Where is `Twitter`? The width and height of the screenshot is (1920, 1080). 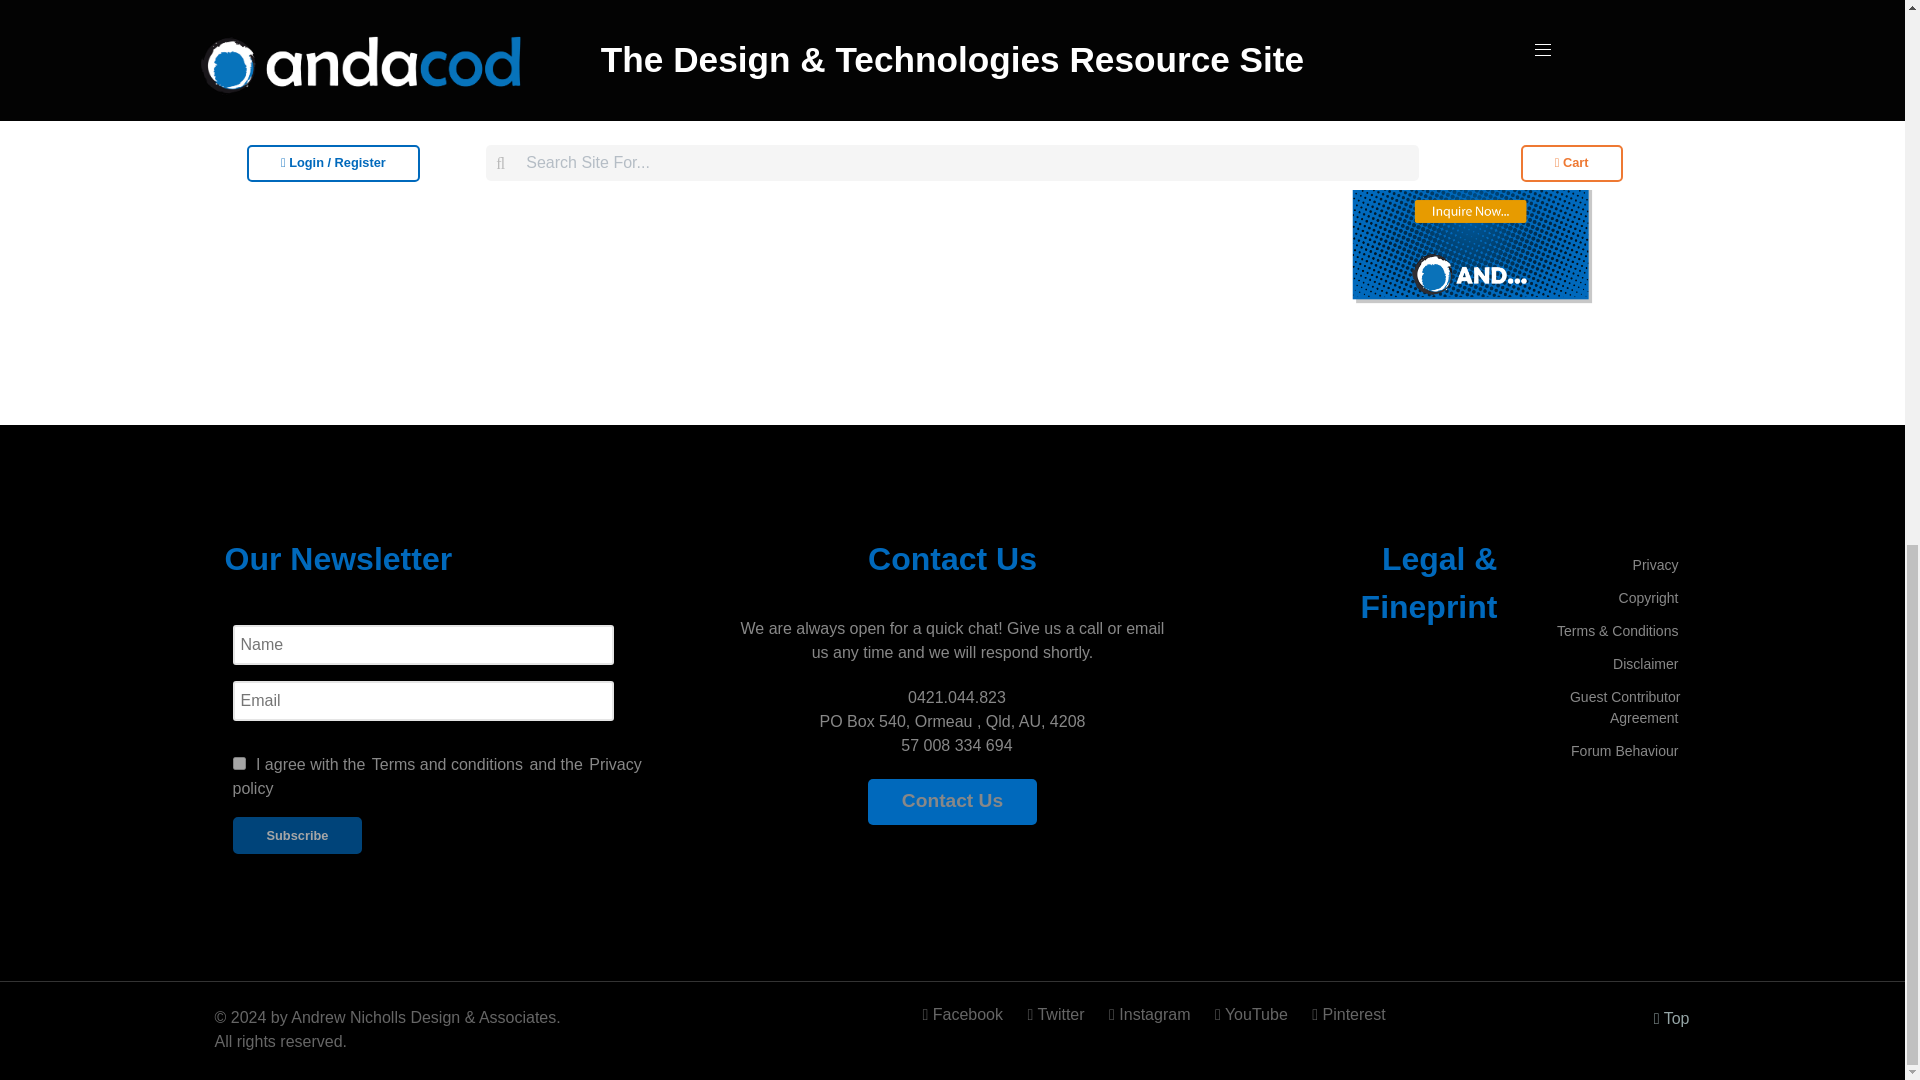 Twitter is located at coordinates (1058, 1014).